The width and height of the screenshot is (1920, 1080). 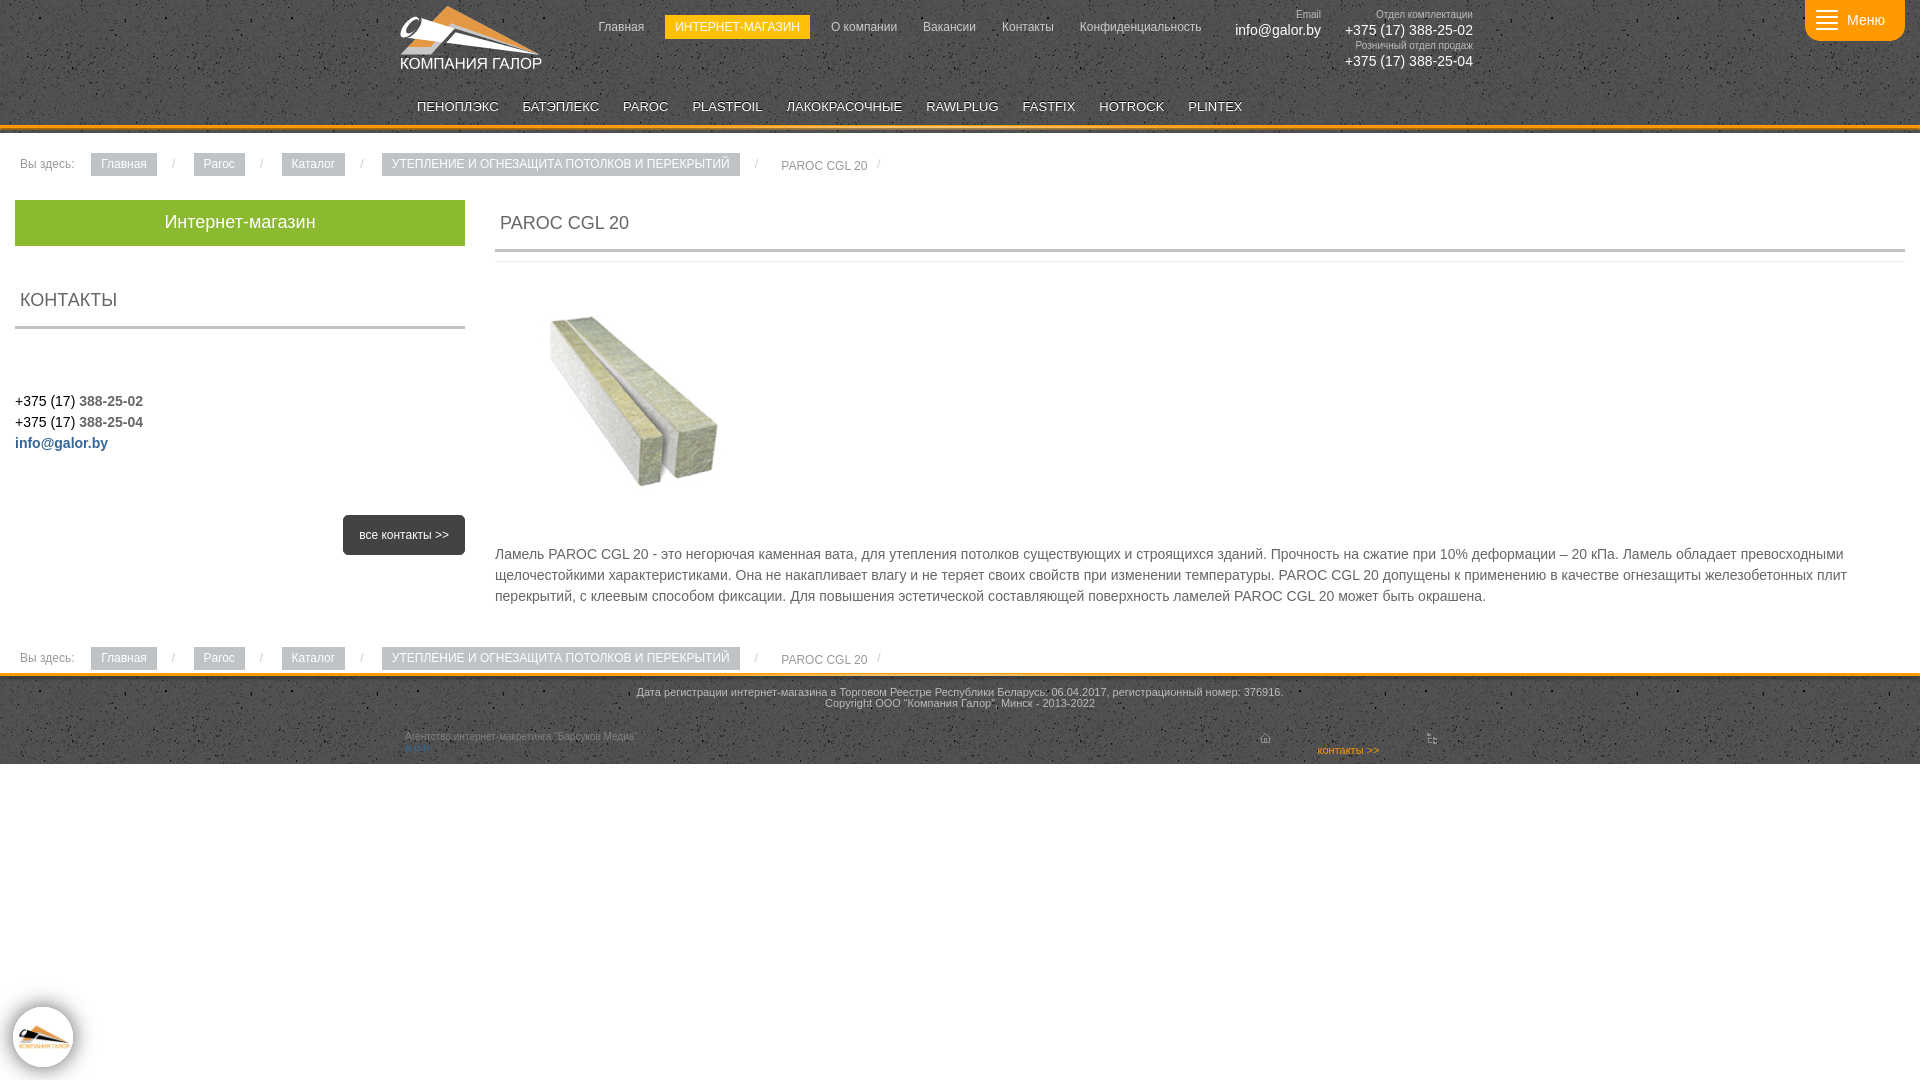 What do you see at coordinates (417, 752) in the screenshot?
I see `a.p.n` at bounding box center [417, 752].